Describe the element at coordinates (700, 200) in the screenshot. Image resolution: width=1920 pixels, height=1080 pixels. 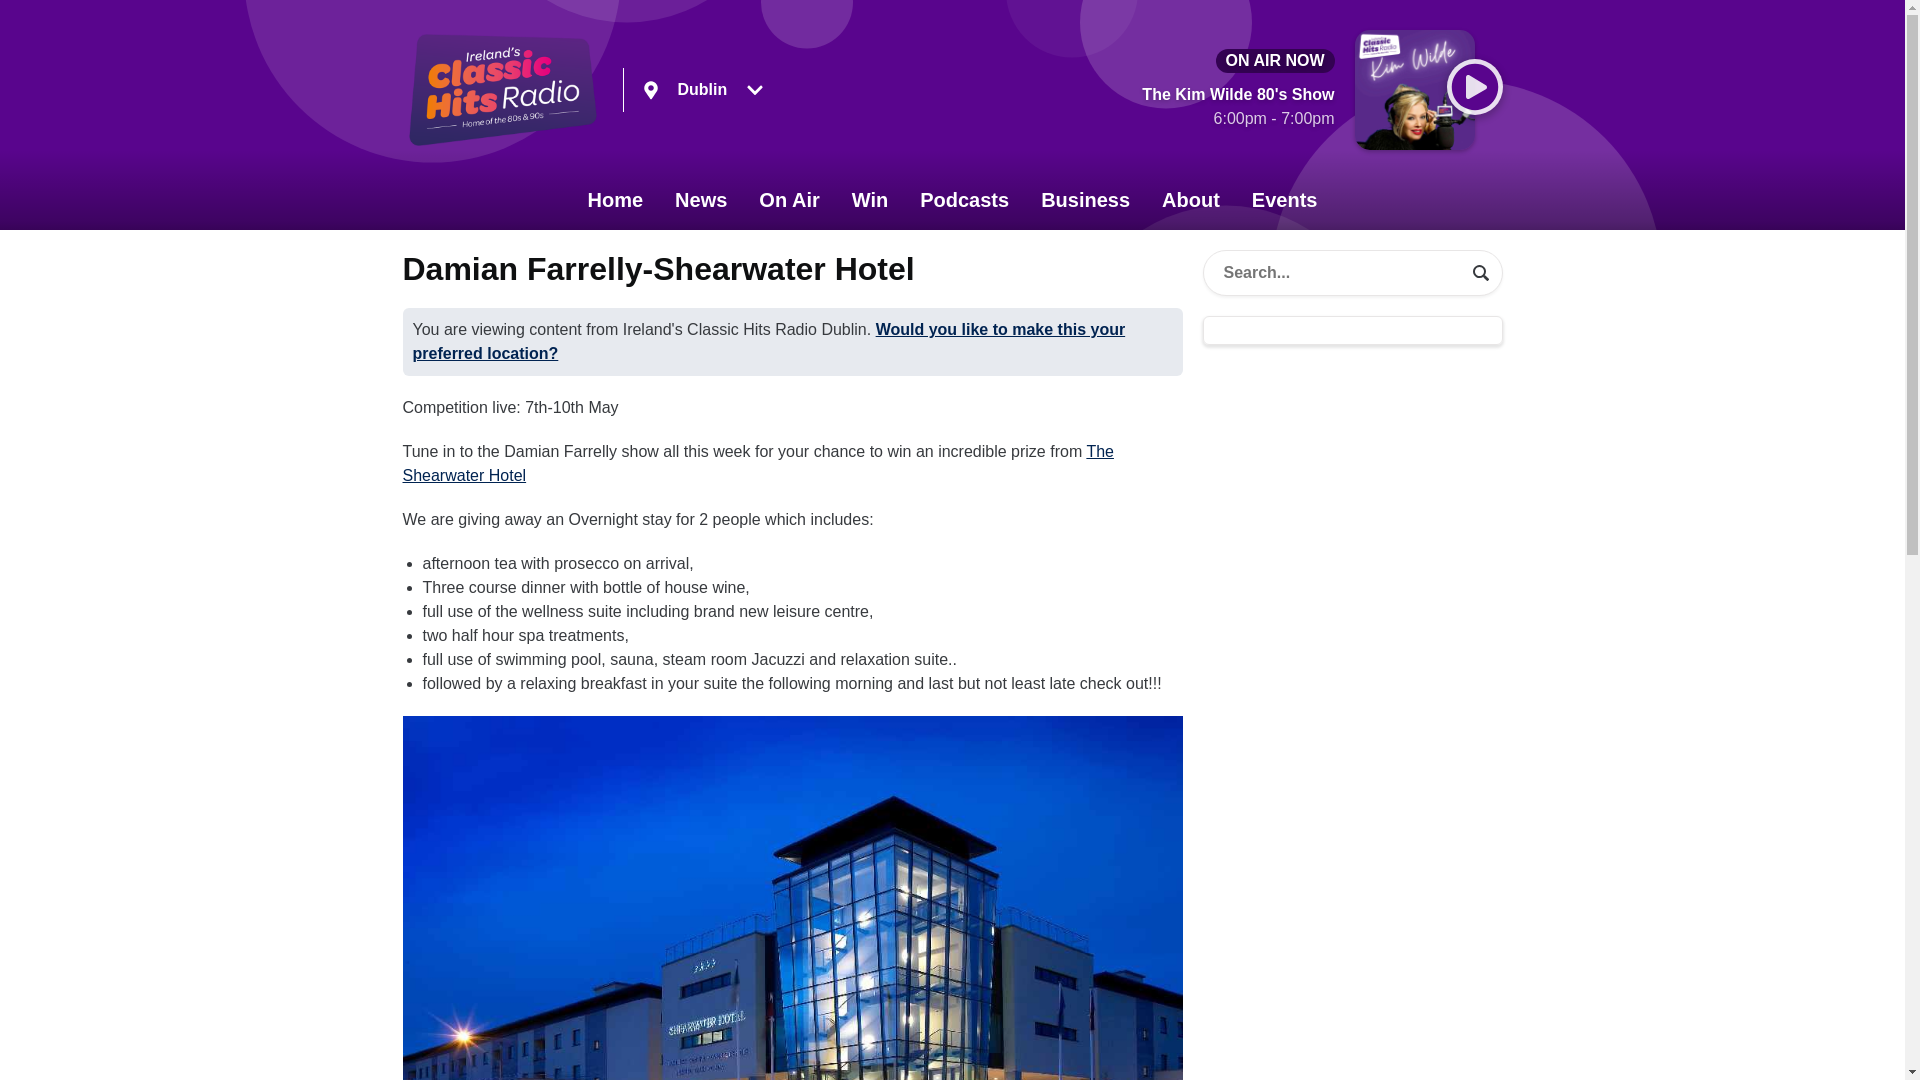
I see `News` at that location.